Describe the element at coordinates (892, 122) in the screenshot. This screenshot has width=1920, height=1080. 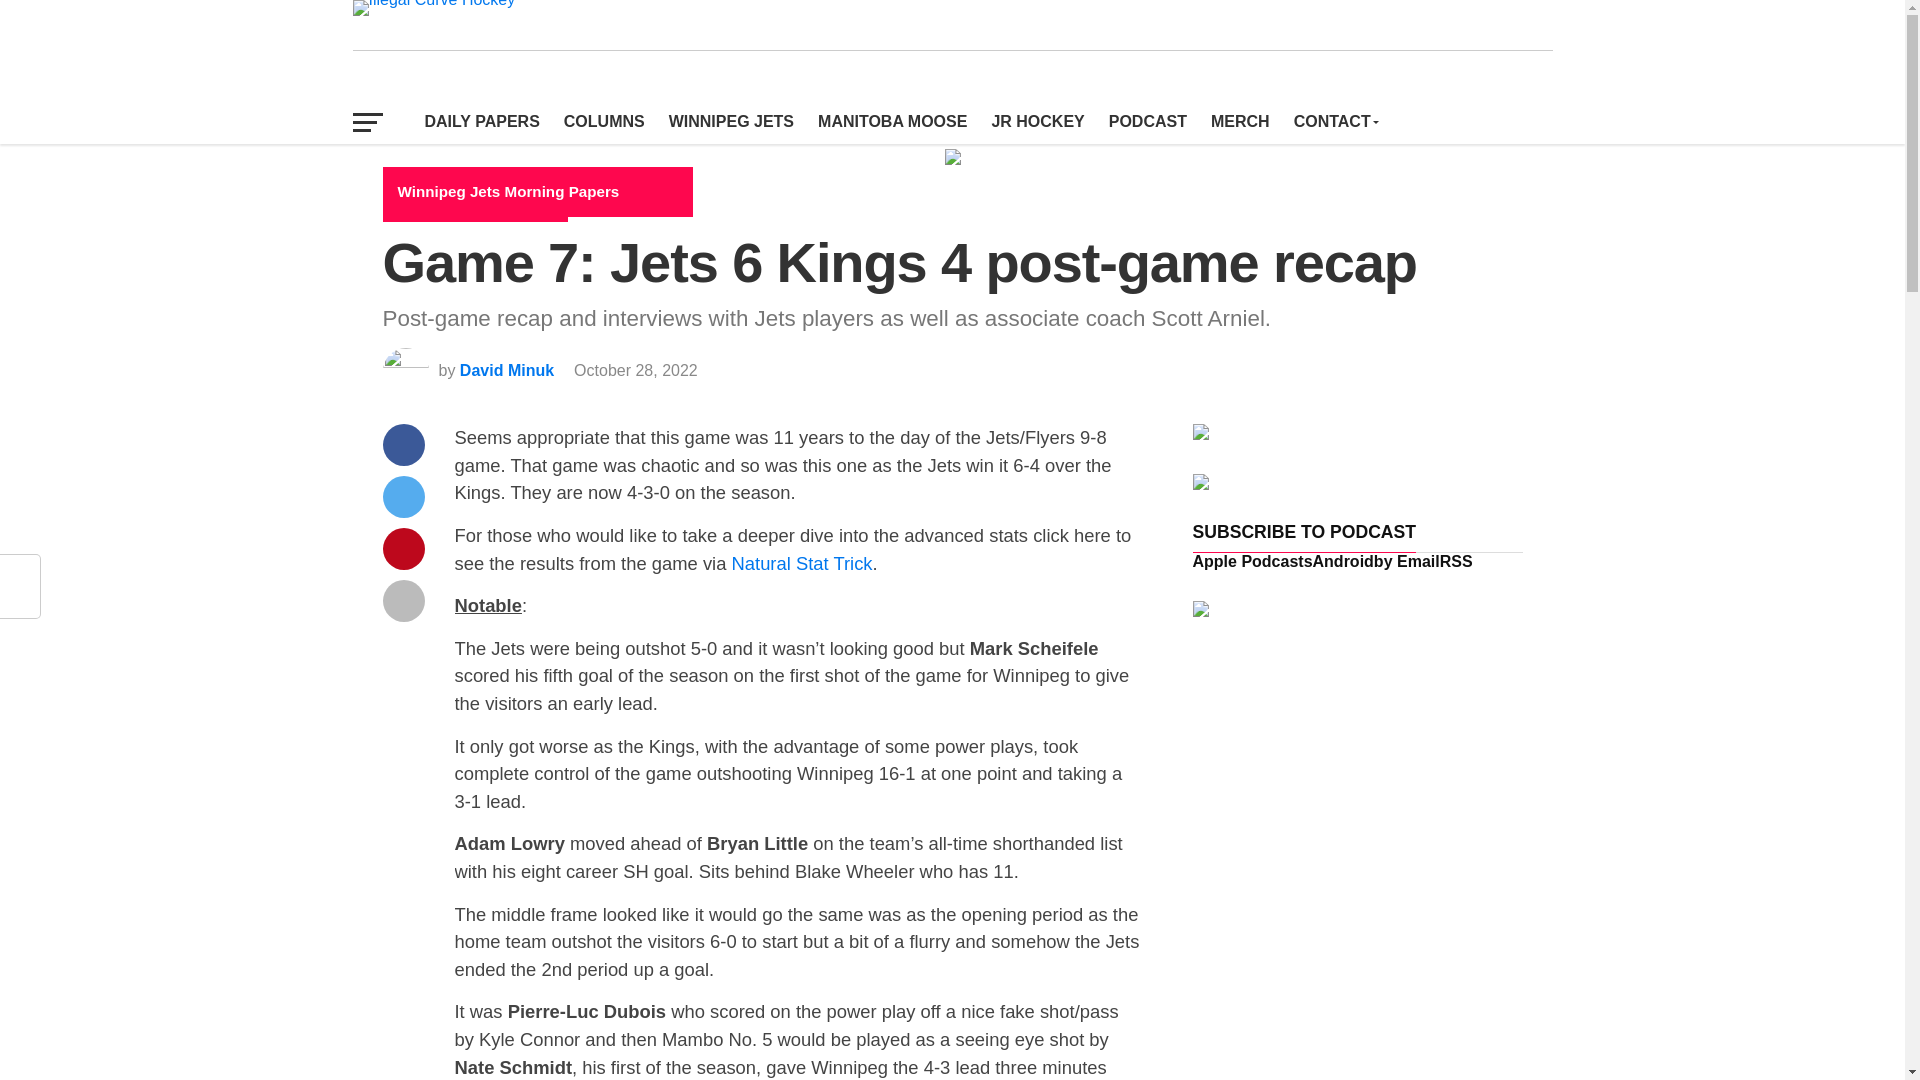
I see `MANITOBA MOOSE` at that location.